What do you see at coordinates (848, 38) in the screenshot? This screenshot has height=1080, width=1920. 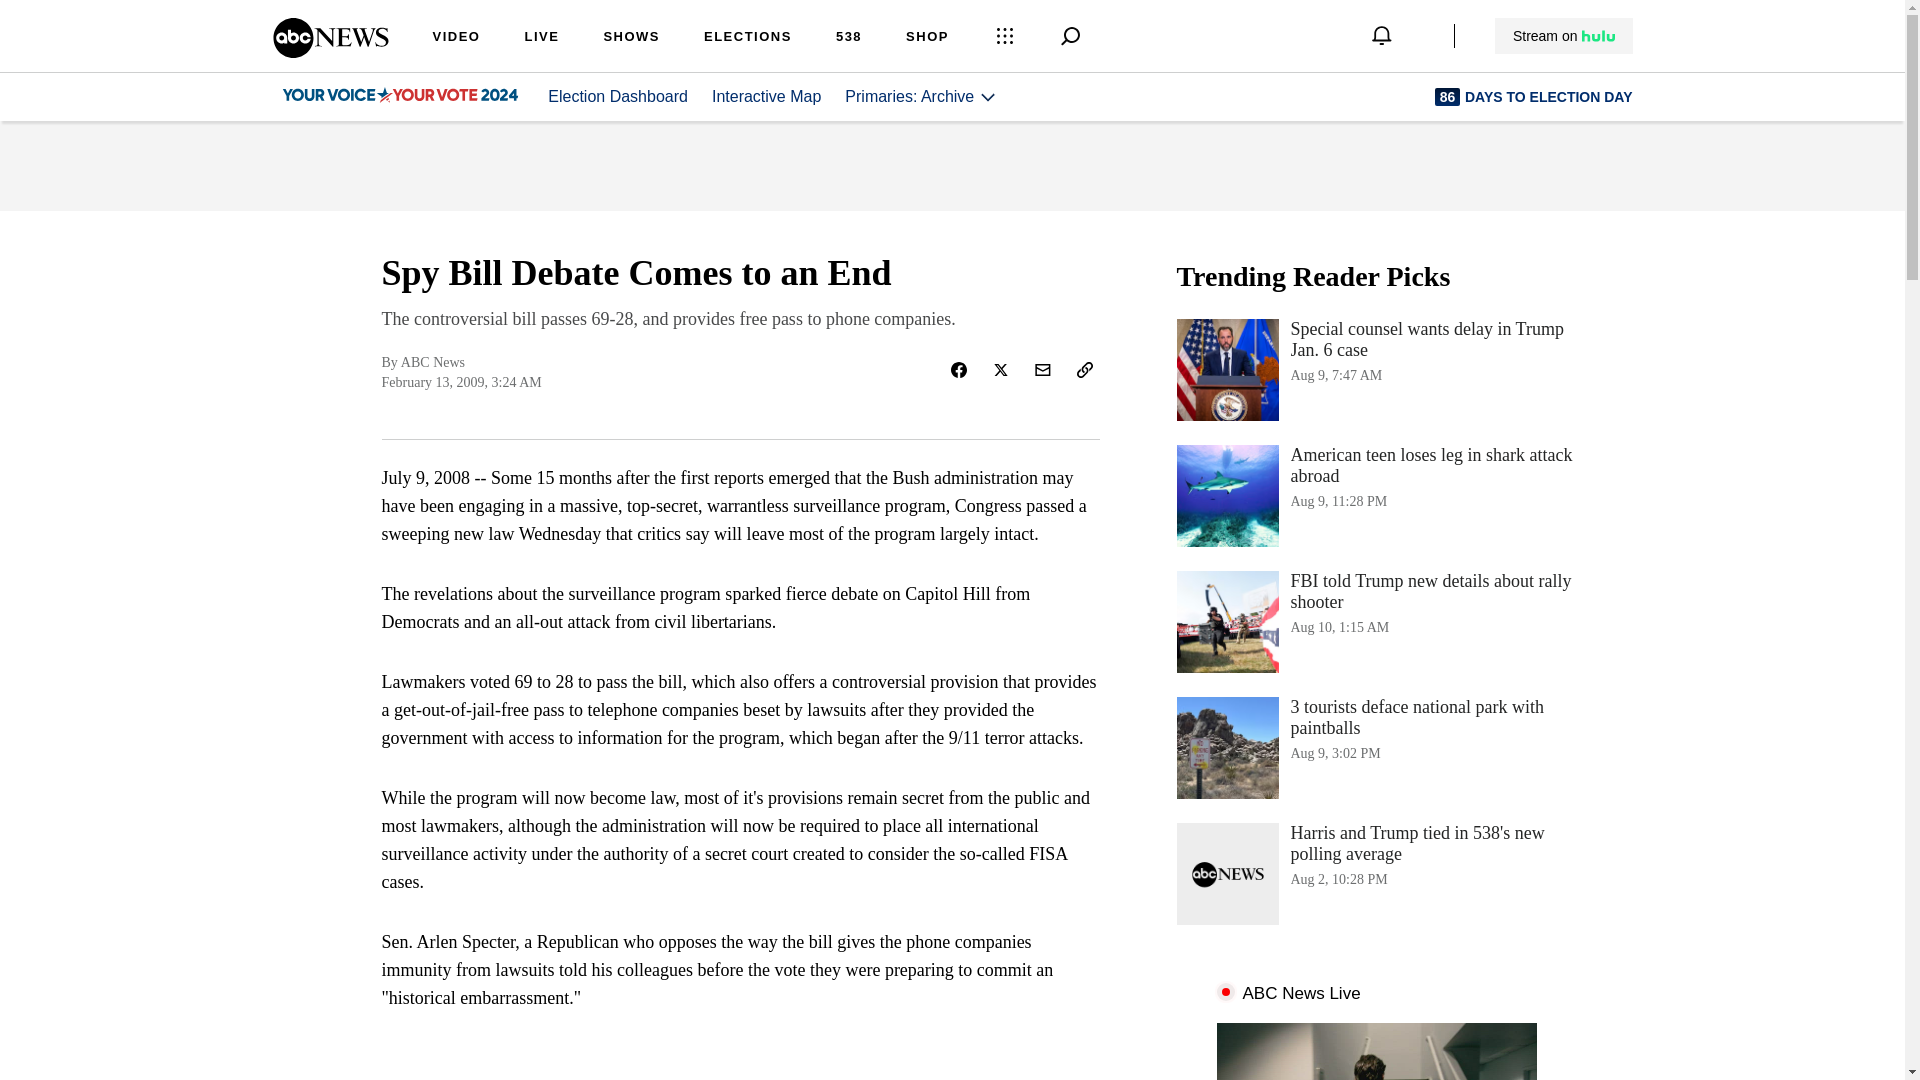 I see `538` at bounding box center [848, 38].